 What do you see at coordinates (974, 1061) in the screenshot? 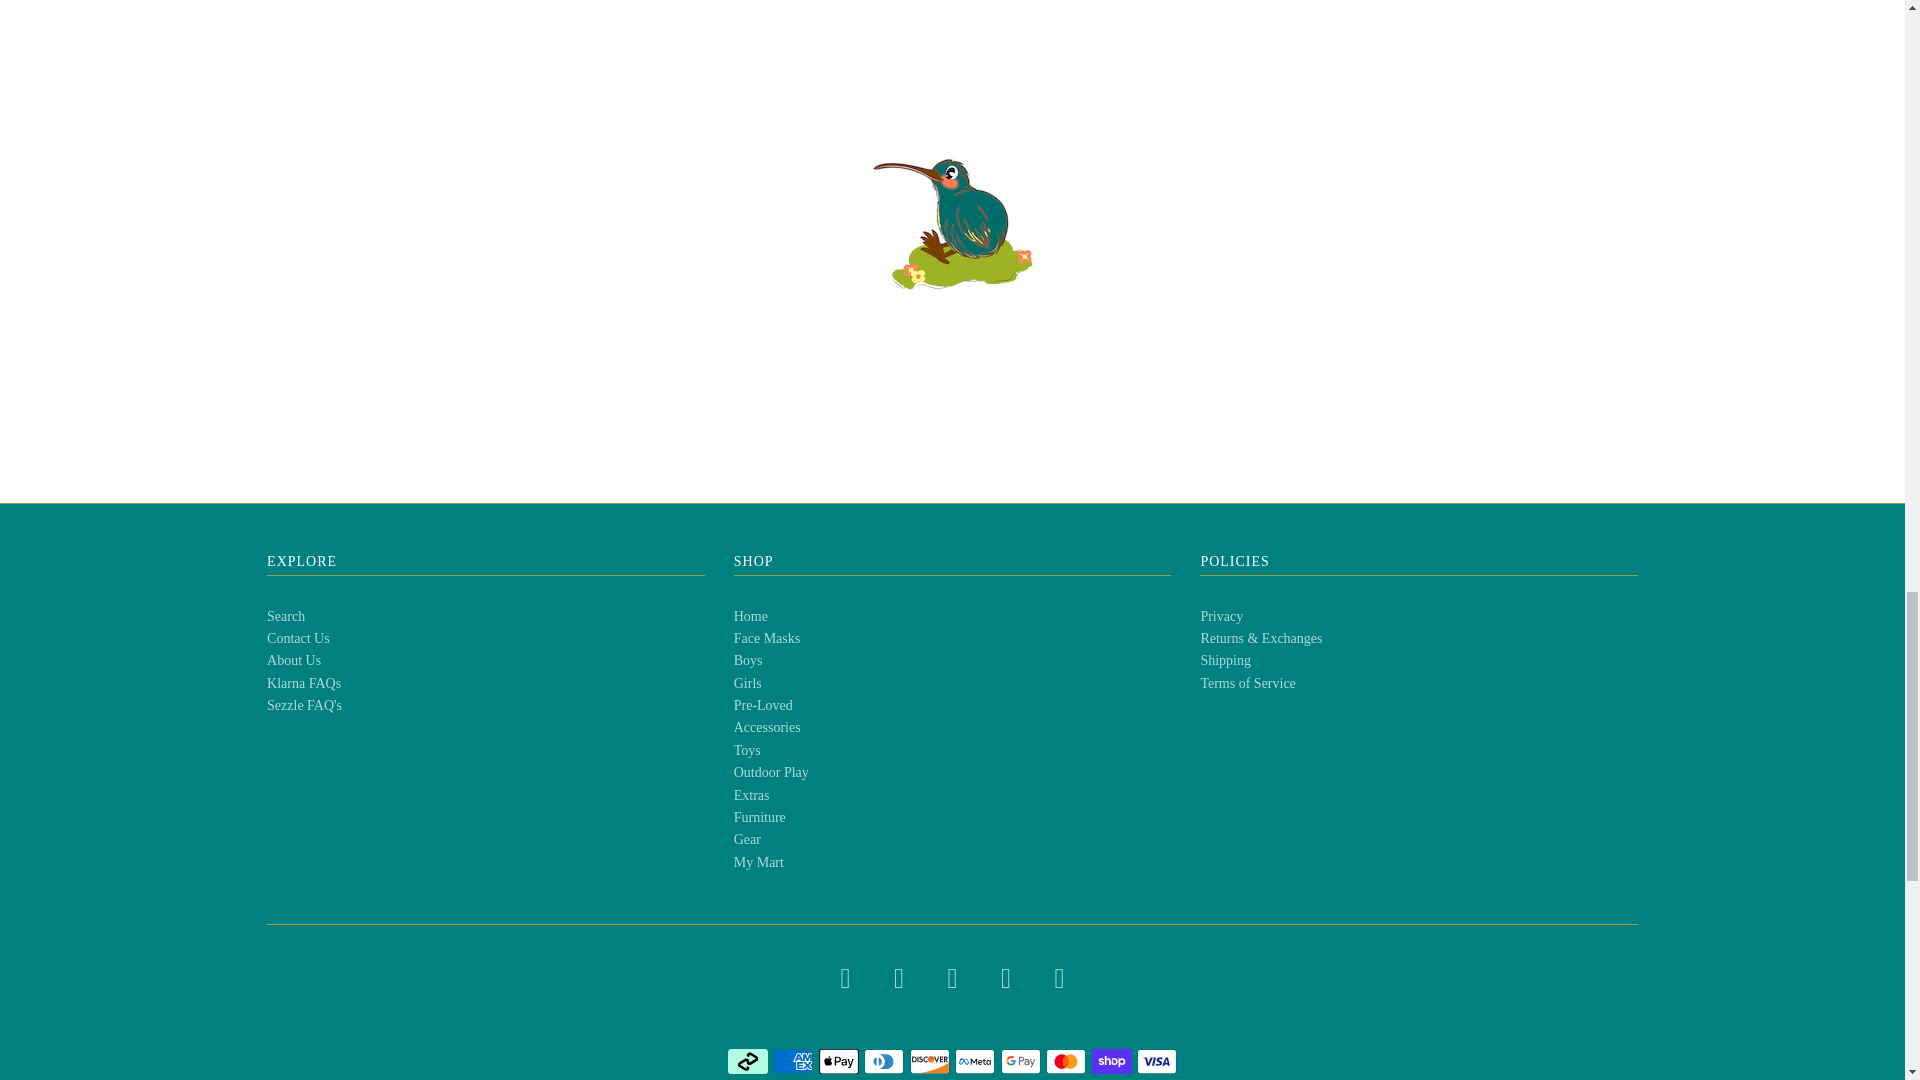
I see `Meta Pay` at bounding box center [974, 1061].